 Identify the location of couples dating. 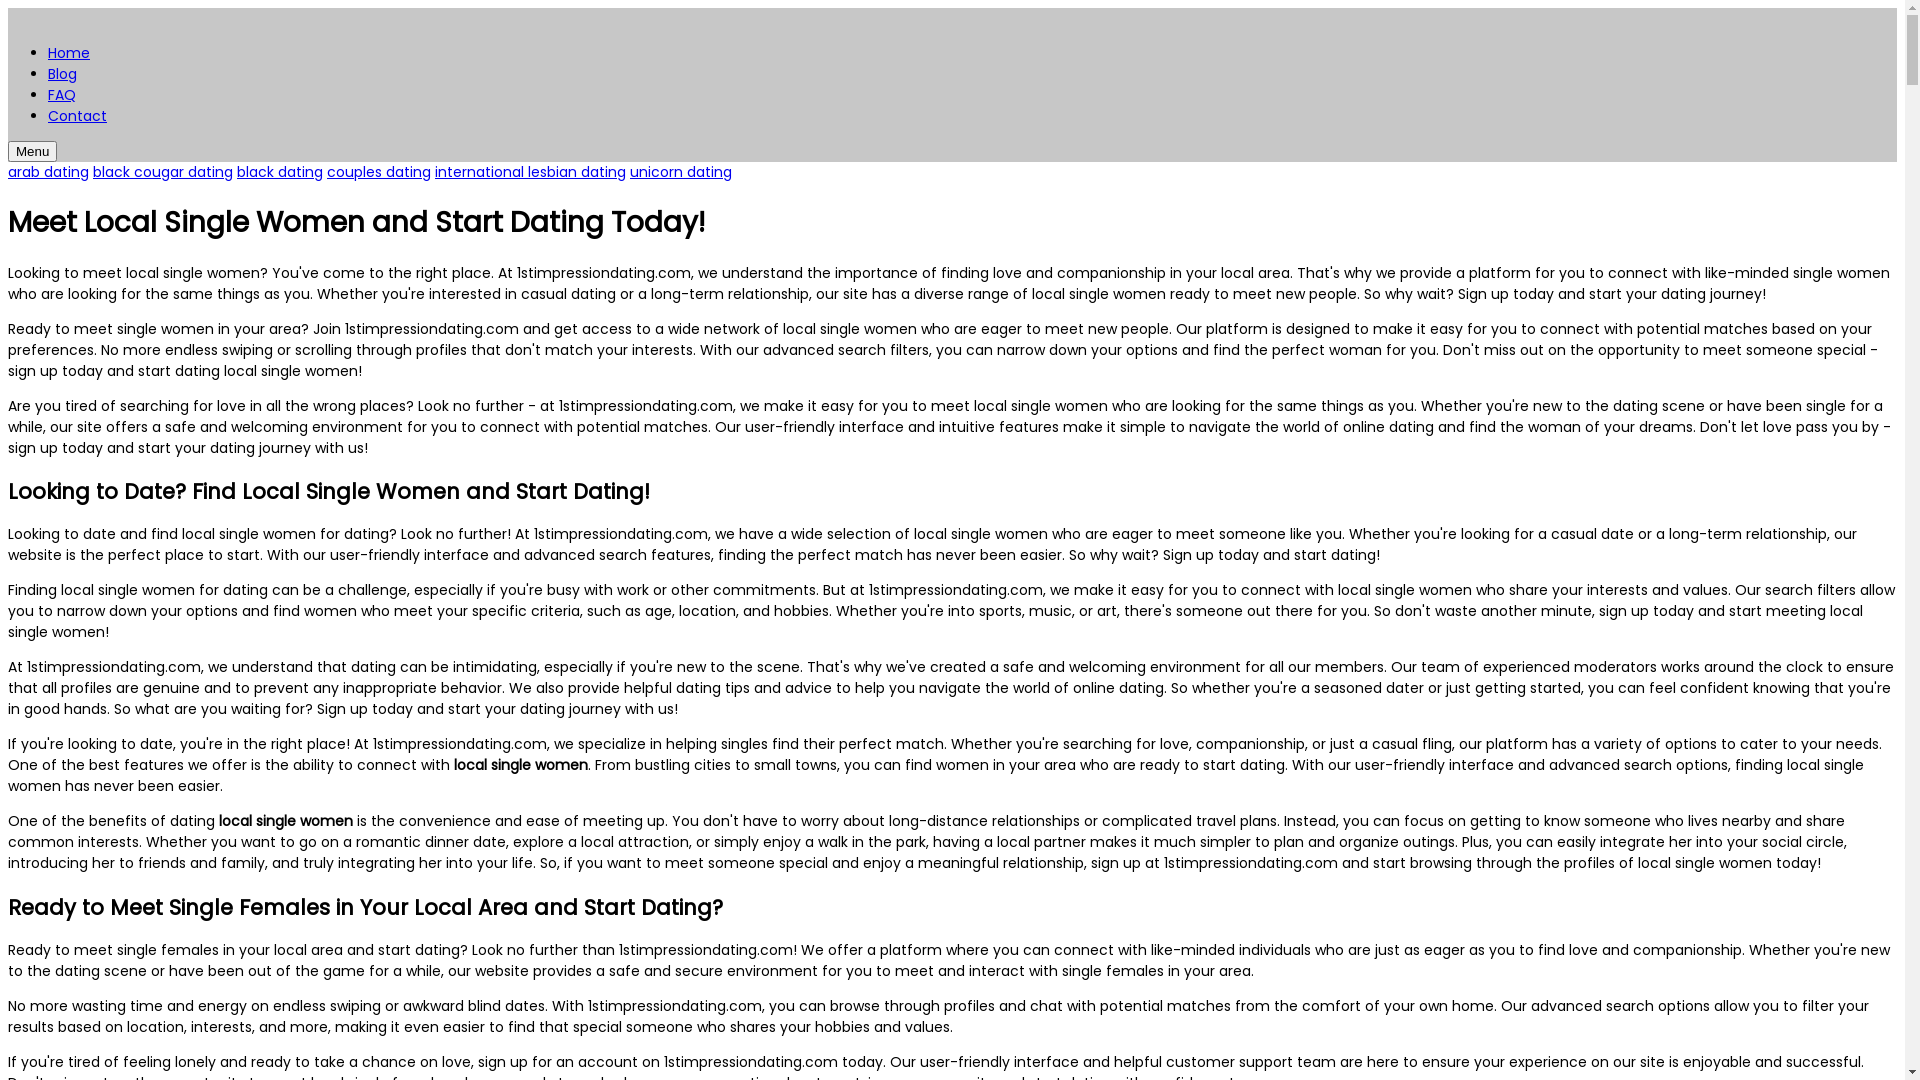
(379, 172).